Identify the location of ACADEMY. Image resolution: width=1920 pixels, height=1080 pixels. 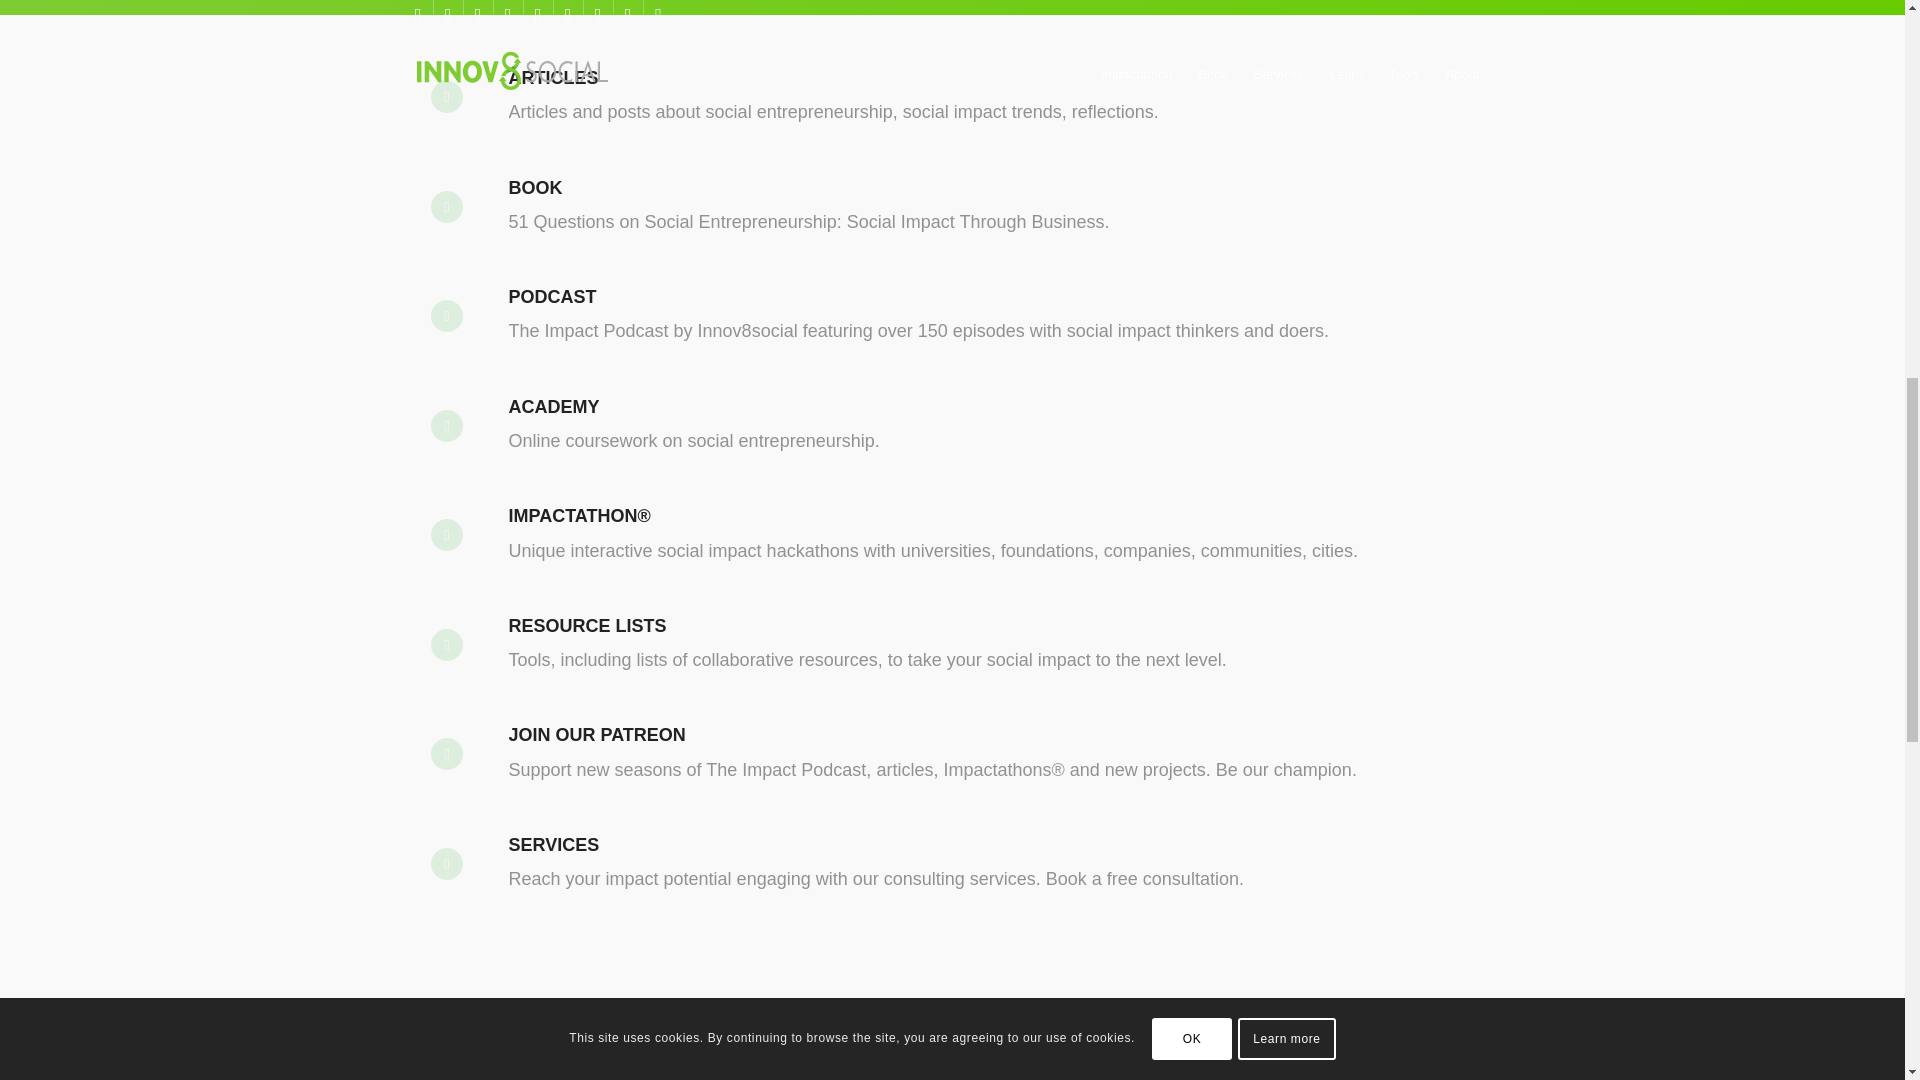
(554, 406).